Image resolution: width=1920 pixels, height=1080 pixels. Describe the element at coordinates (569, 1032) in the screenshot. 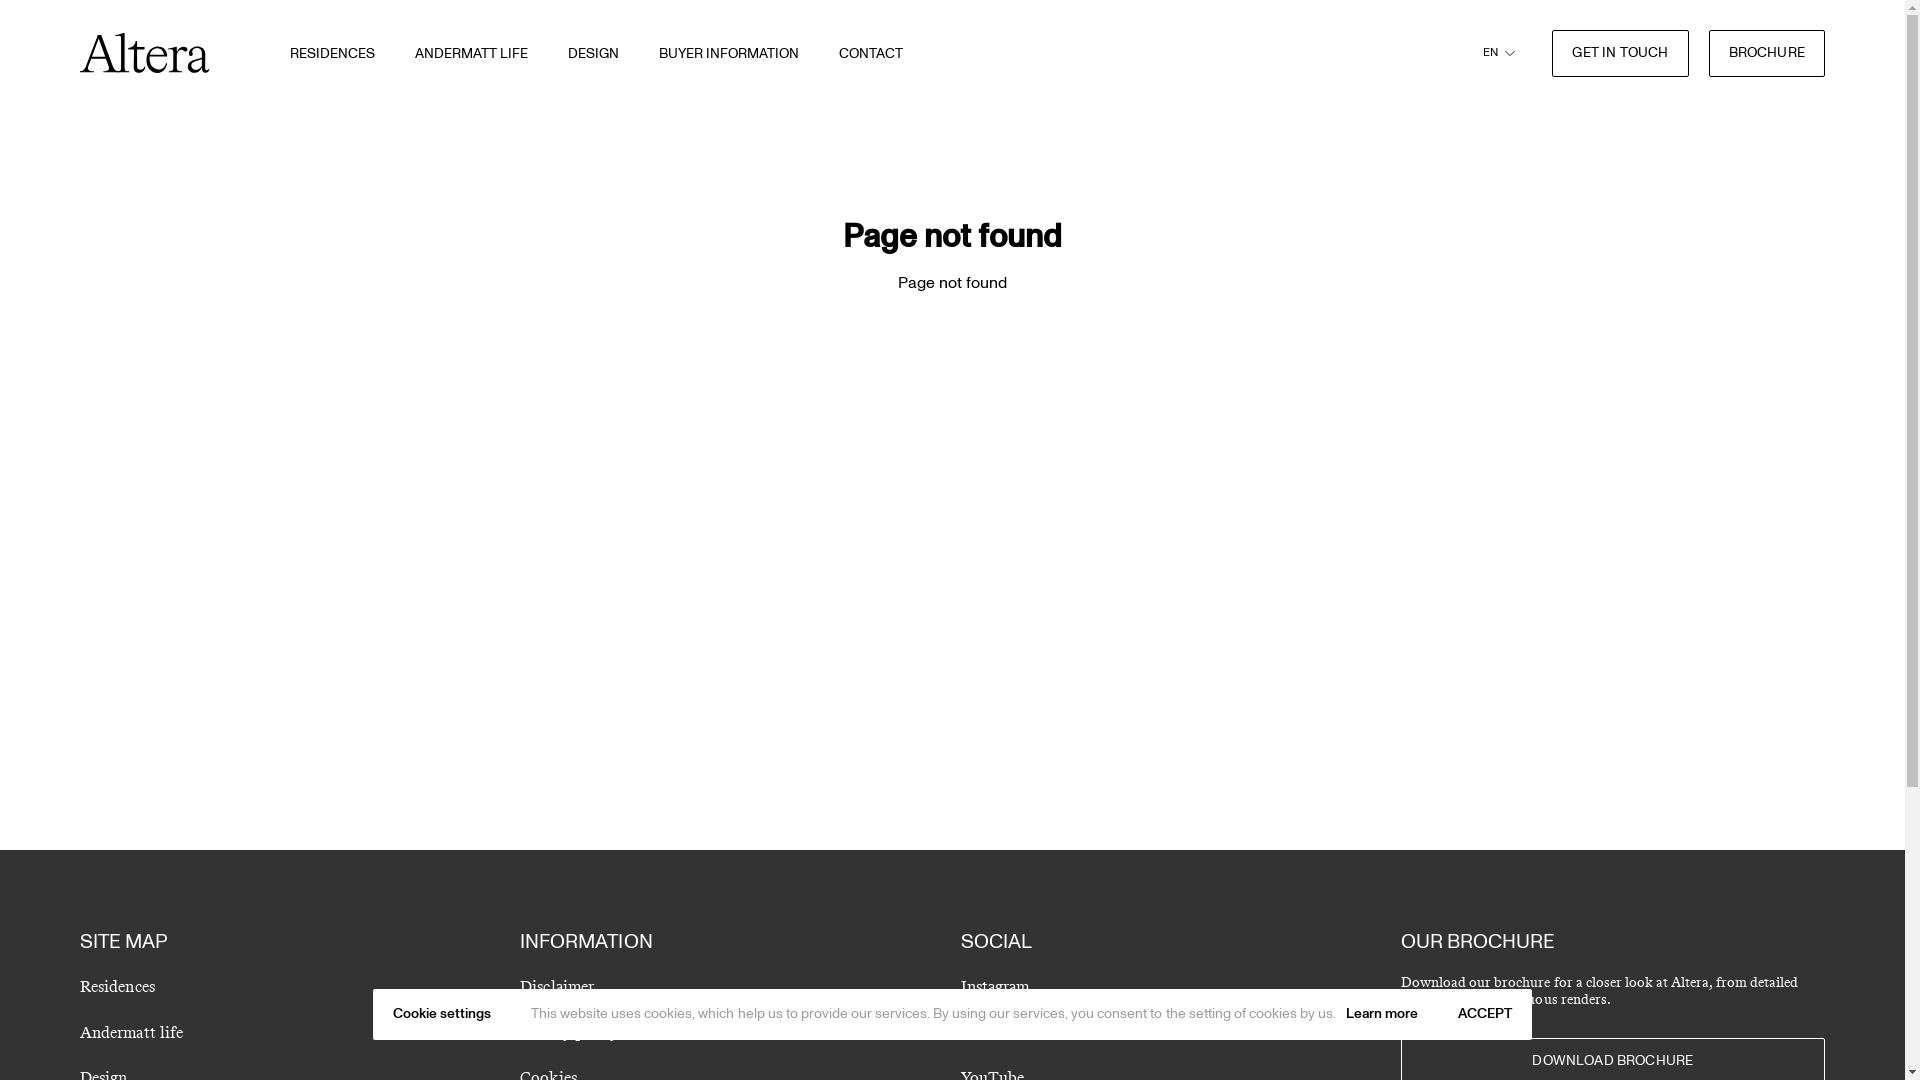

I see `Privacy policy` at that location.